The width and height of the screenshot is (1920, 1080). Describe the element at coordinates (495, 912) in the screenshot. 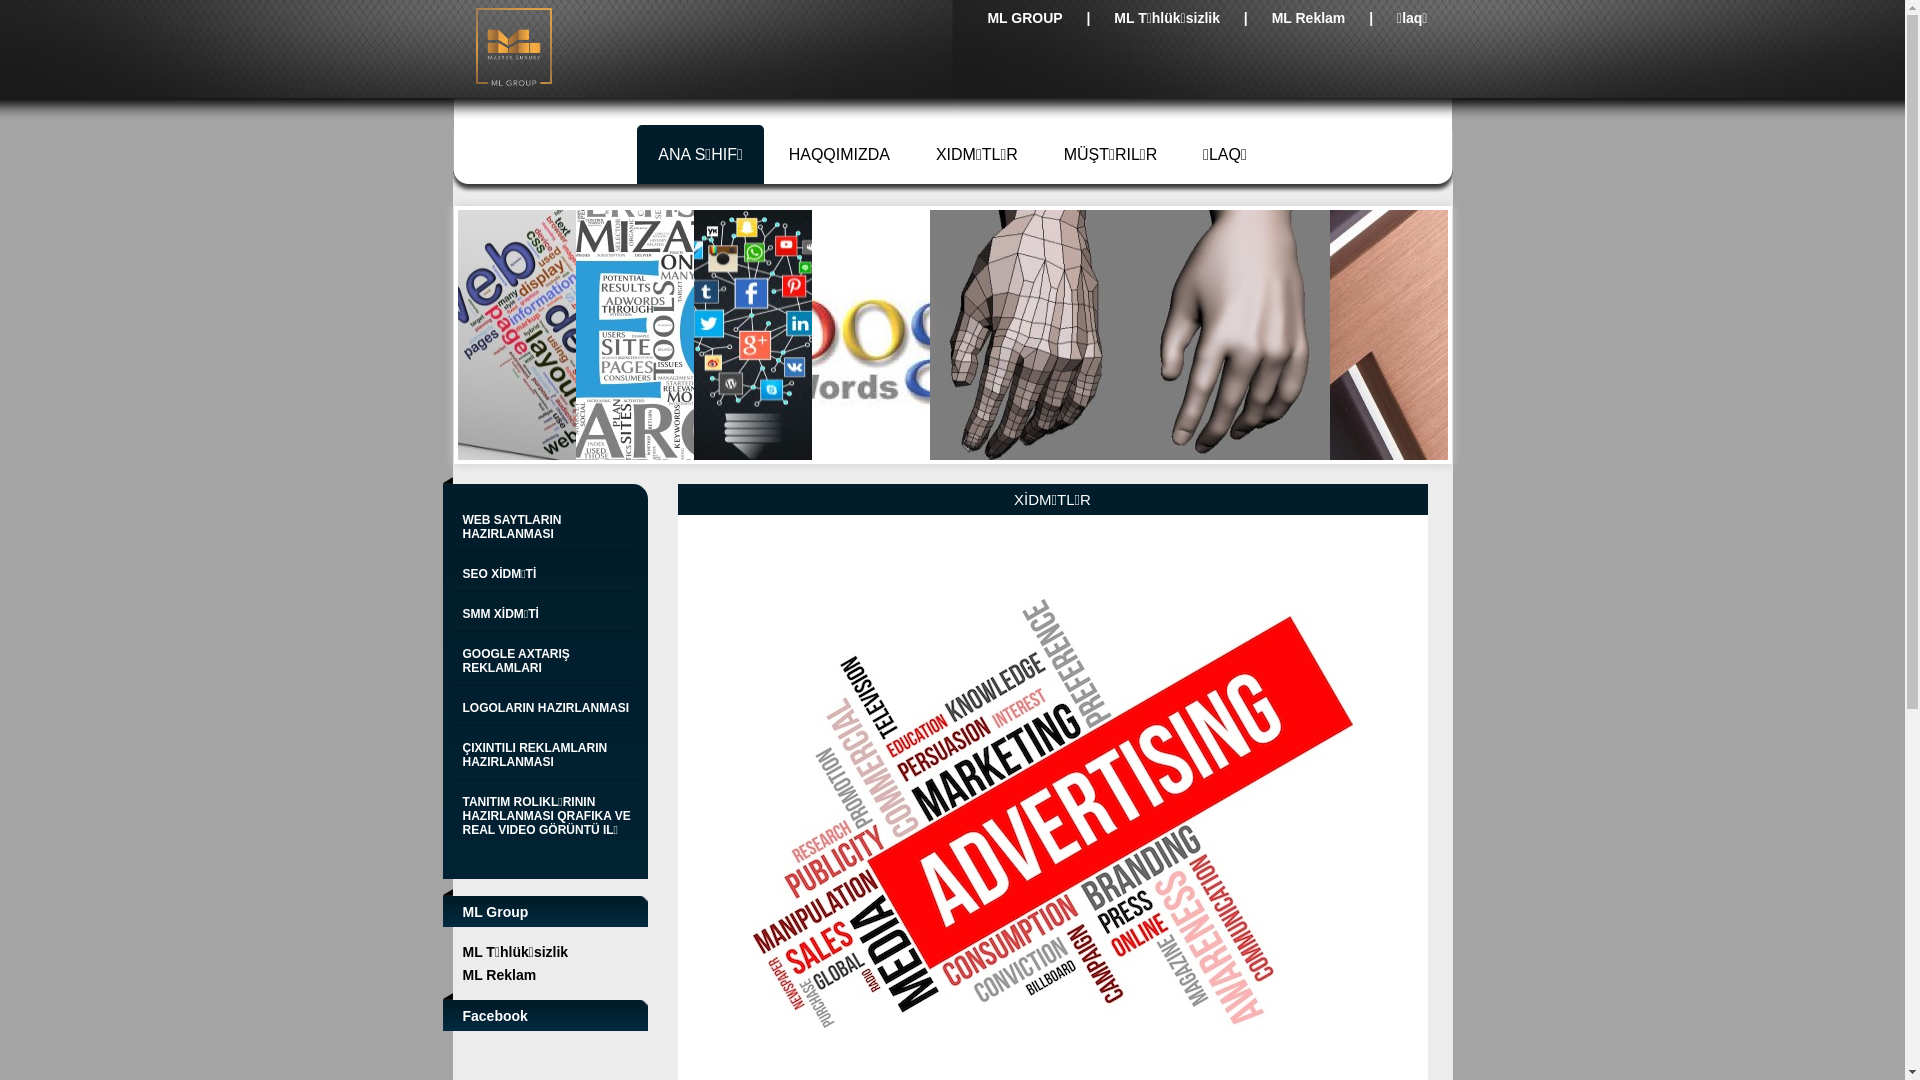

I see `ML Group` at that location.